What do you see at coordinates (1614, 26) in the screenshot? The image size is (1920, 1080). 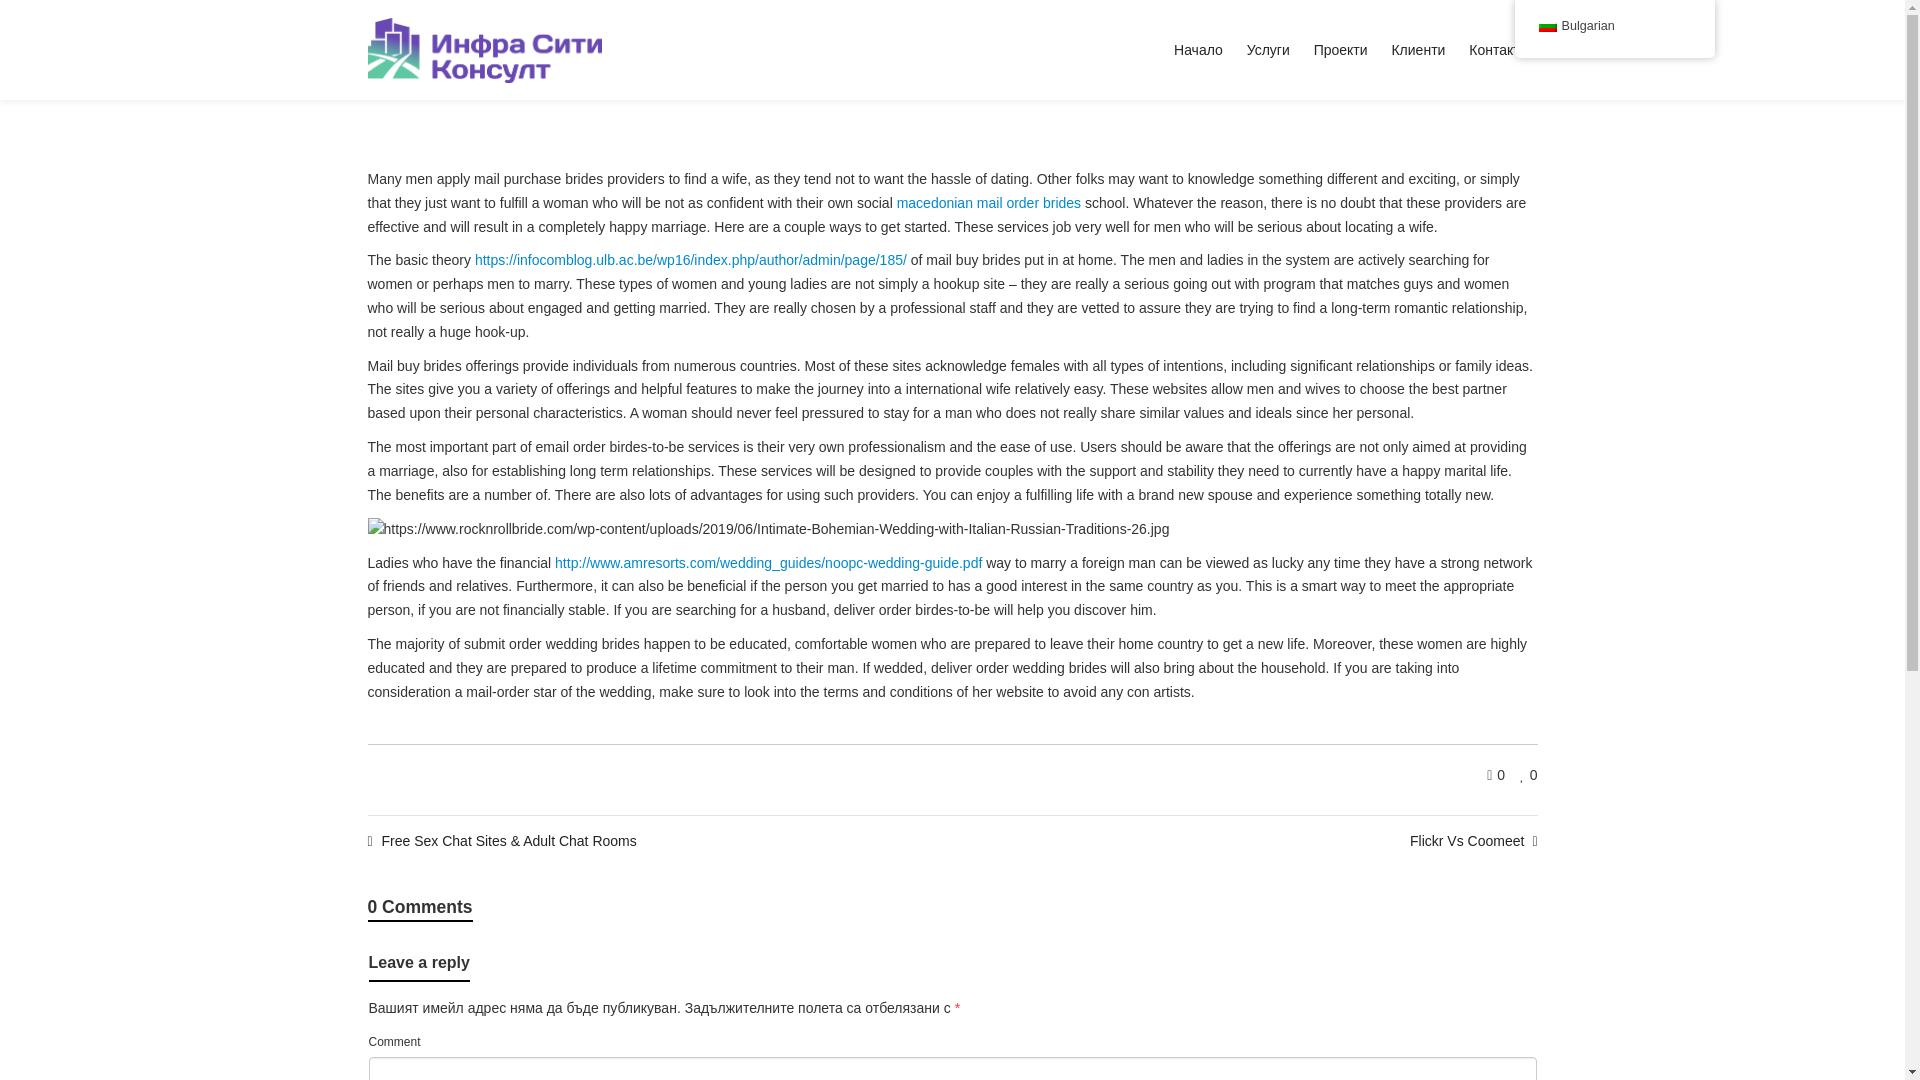 I see `Bulgarian` at bounding box center [1614, 26].